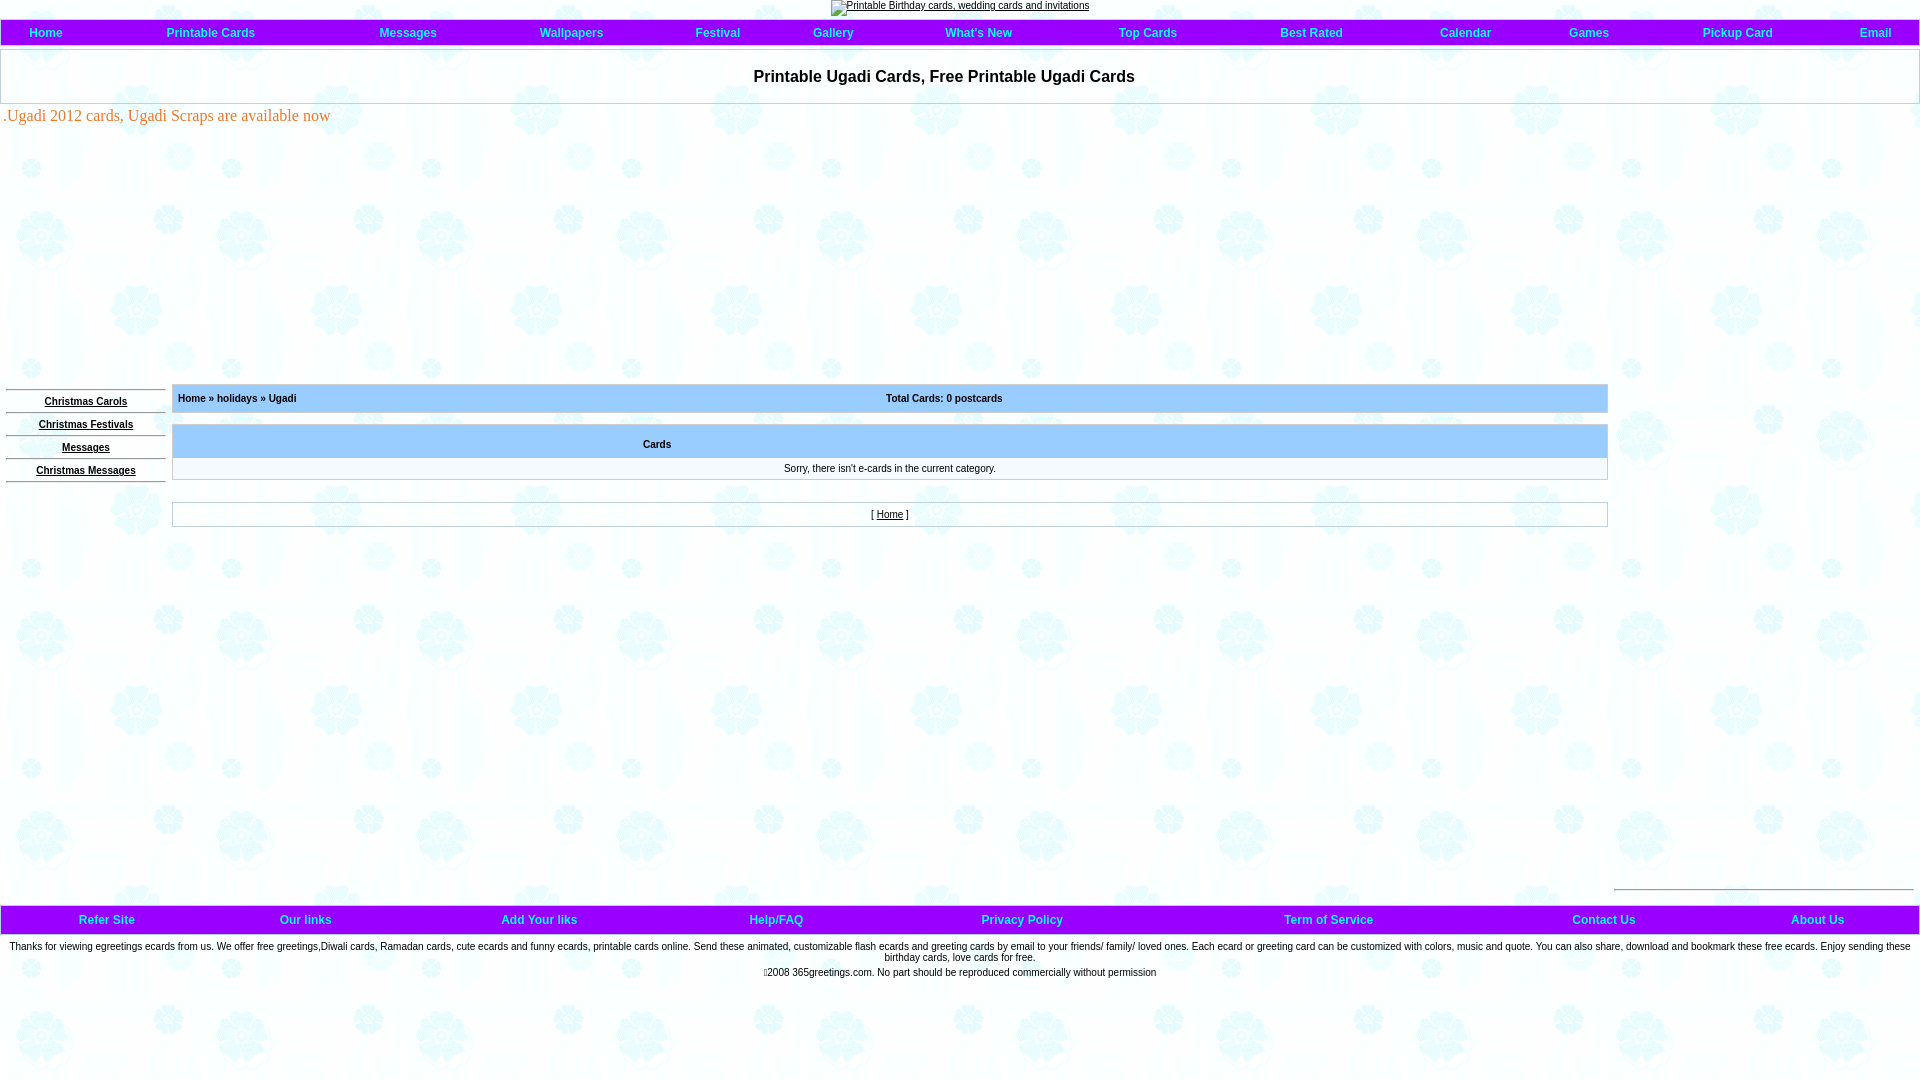 This screenshot has width=1920, height=1080. I want to click on Top Cards, so click(1148, 33).